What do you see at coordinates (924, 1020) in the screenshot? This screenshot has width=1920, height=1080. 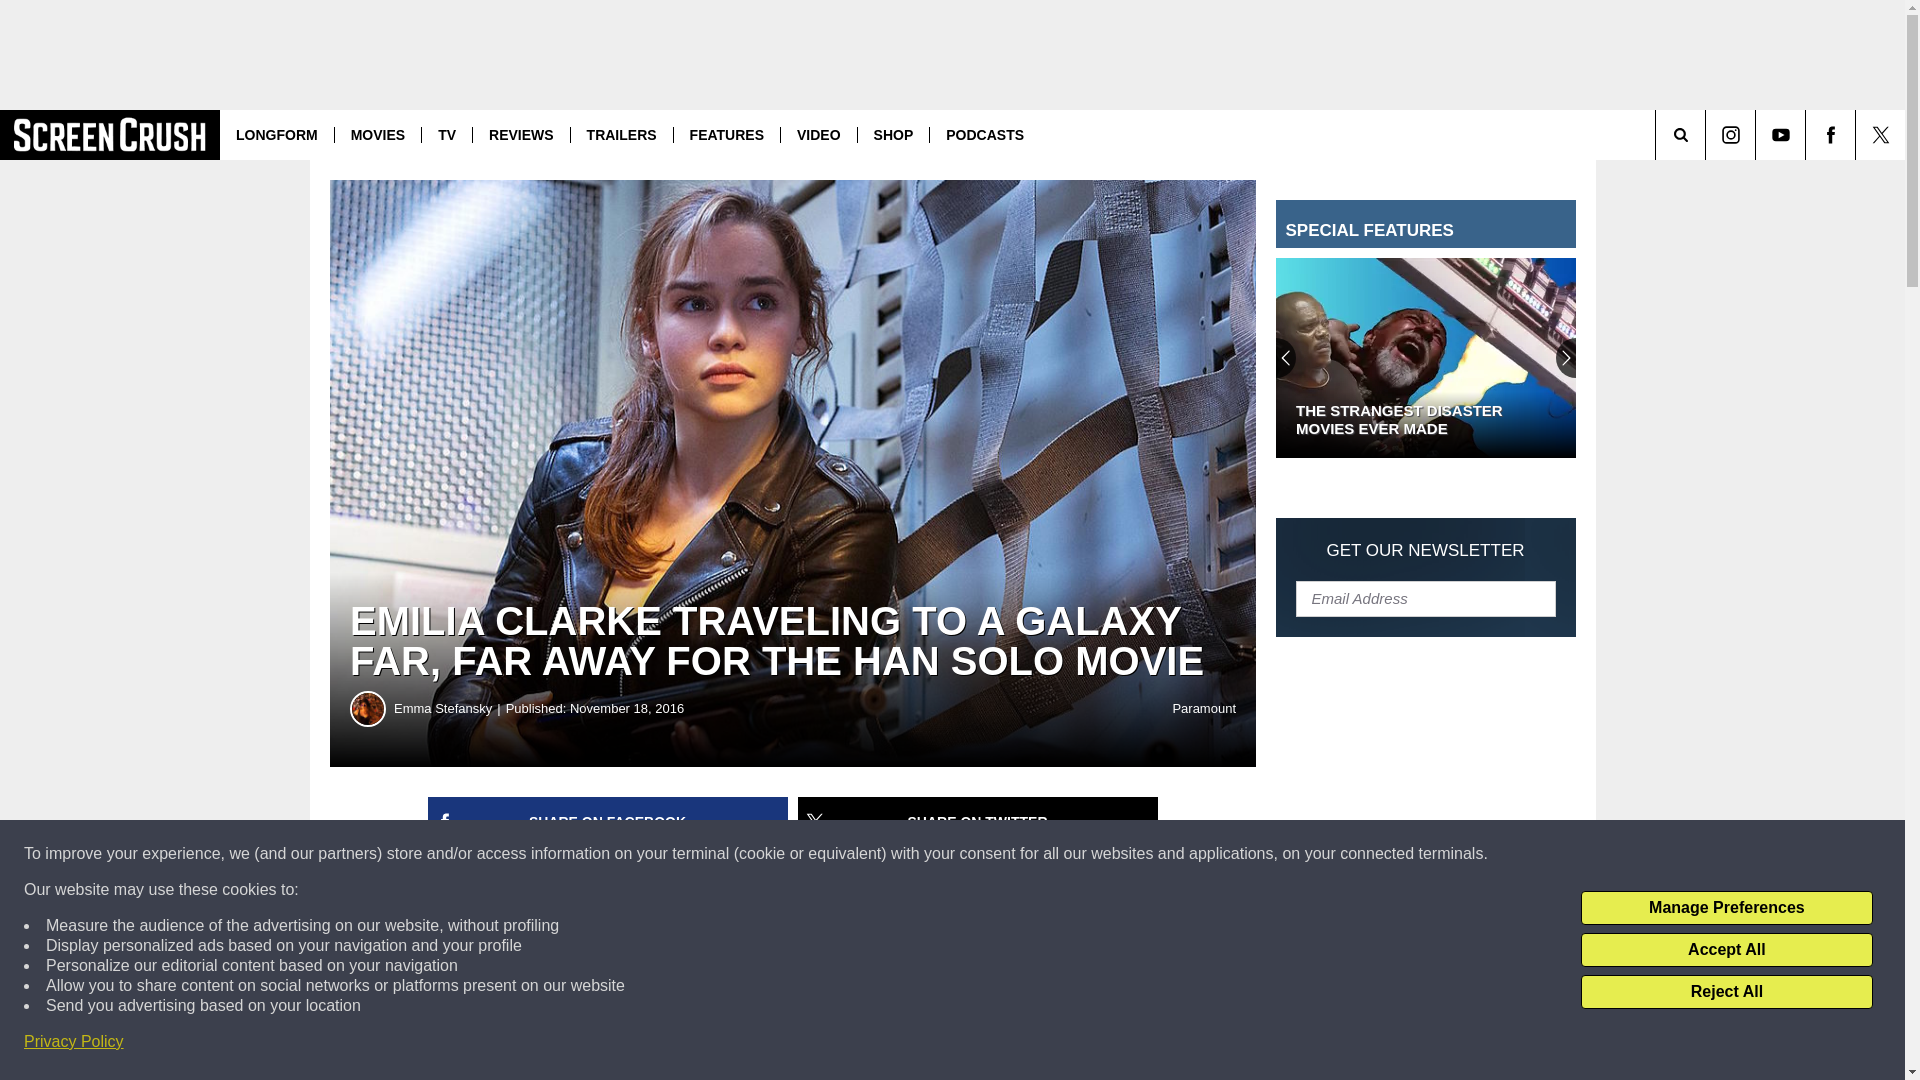 I see `Han Solo` at bounding box center [924, 1020].